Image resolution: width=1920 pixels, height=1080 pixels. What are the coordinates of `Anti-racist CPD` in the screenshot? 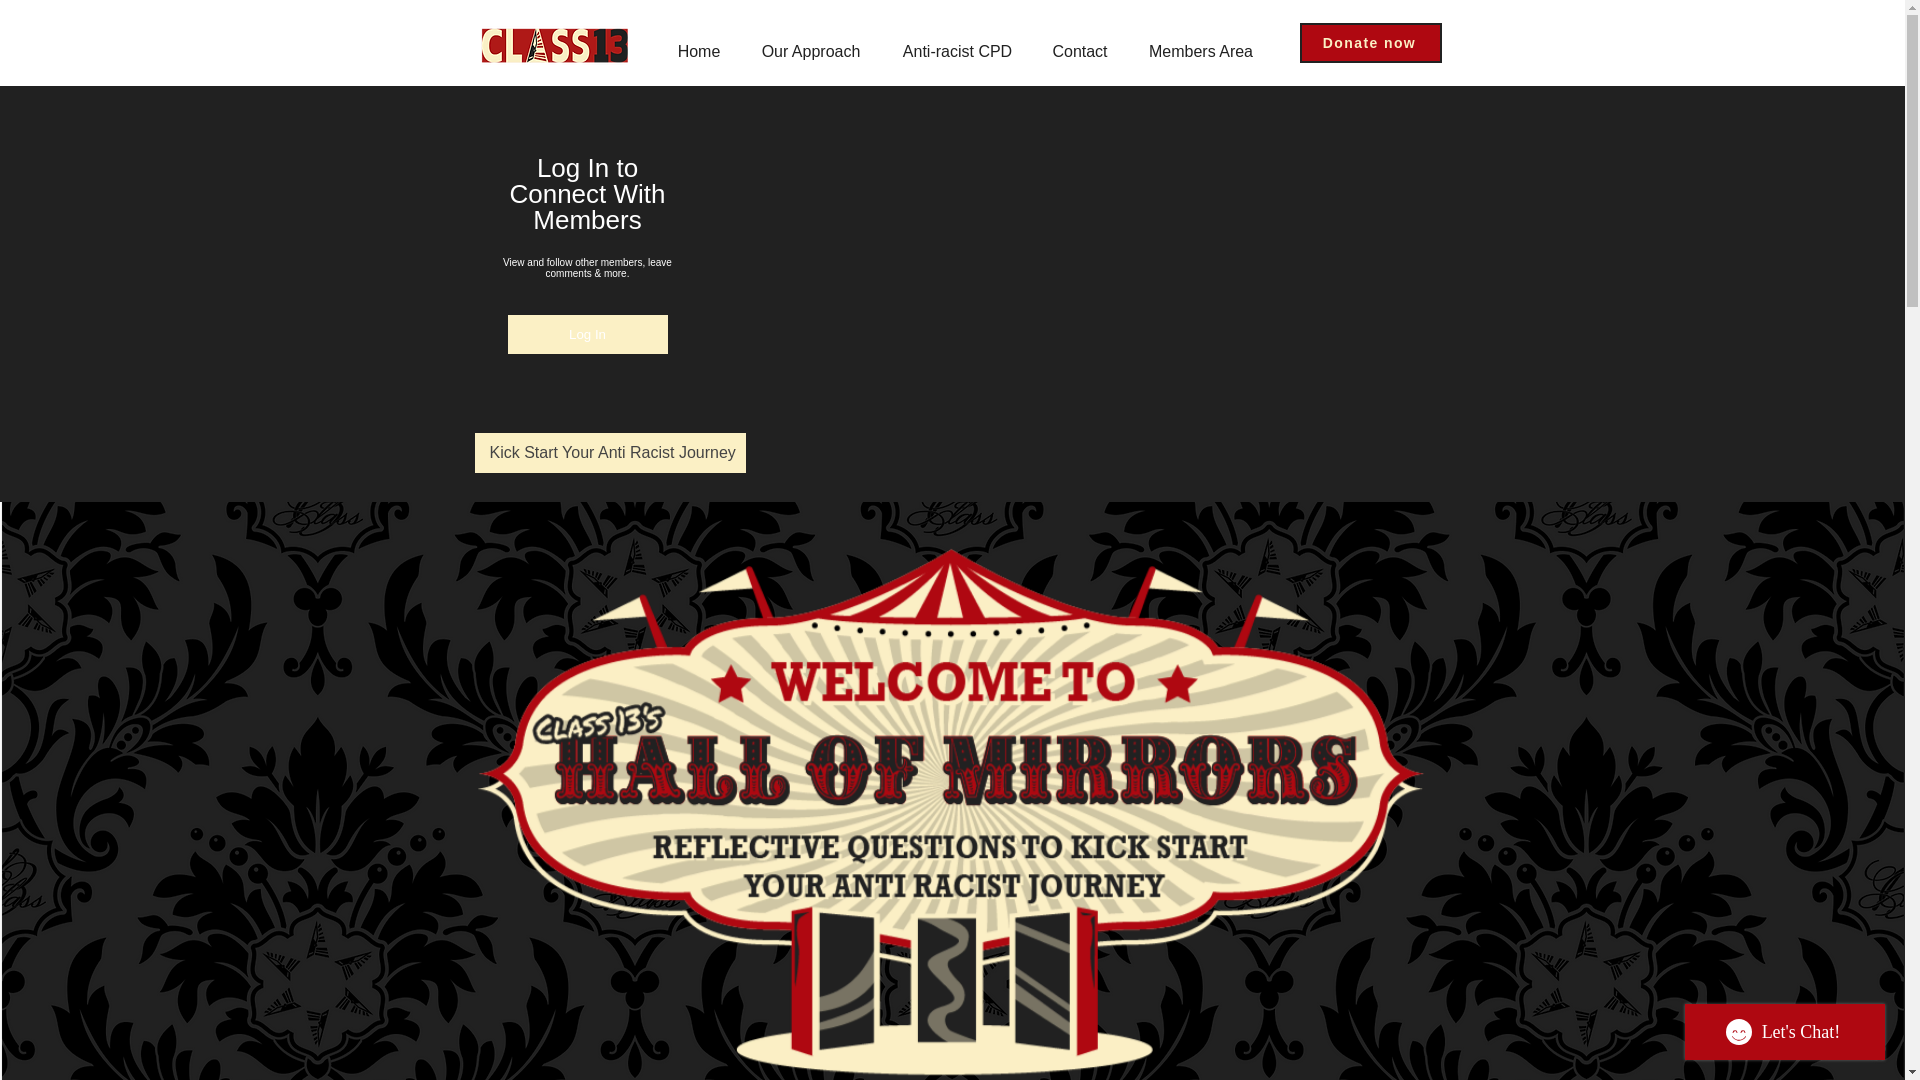 It's located at (956, 42).